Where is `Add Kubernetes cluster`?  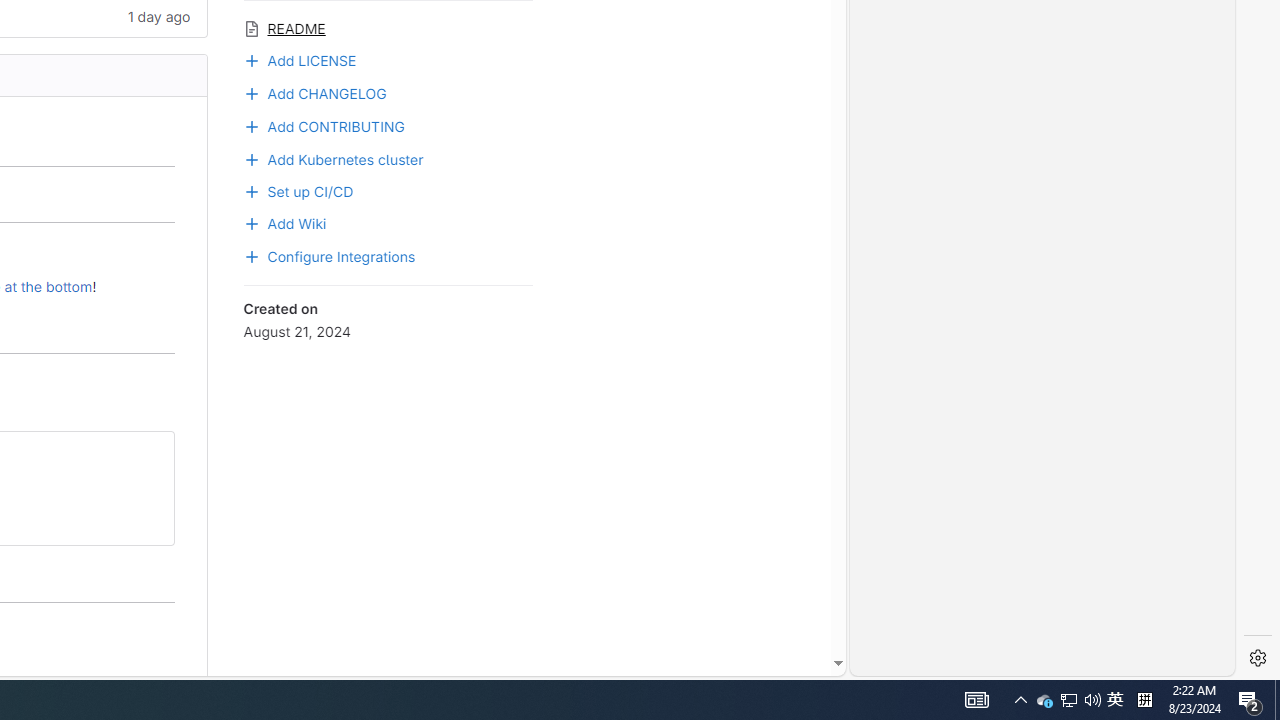 Add Kubernetes cluster is located at coordinates (333, 158).